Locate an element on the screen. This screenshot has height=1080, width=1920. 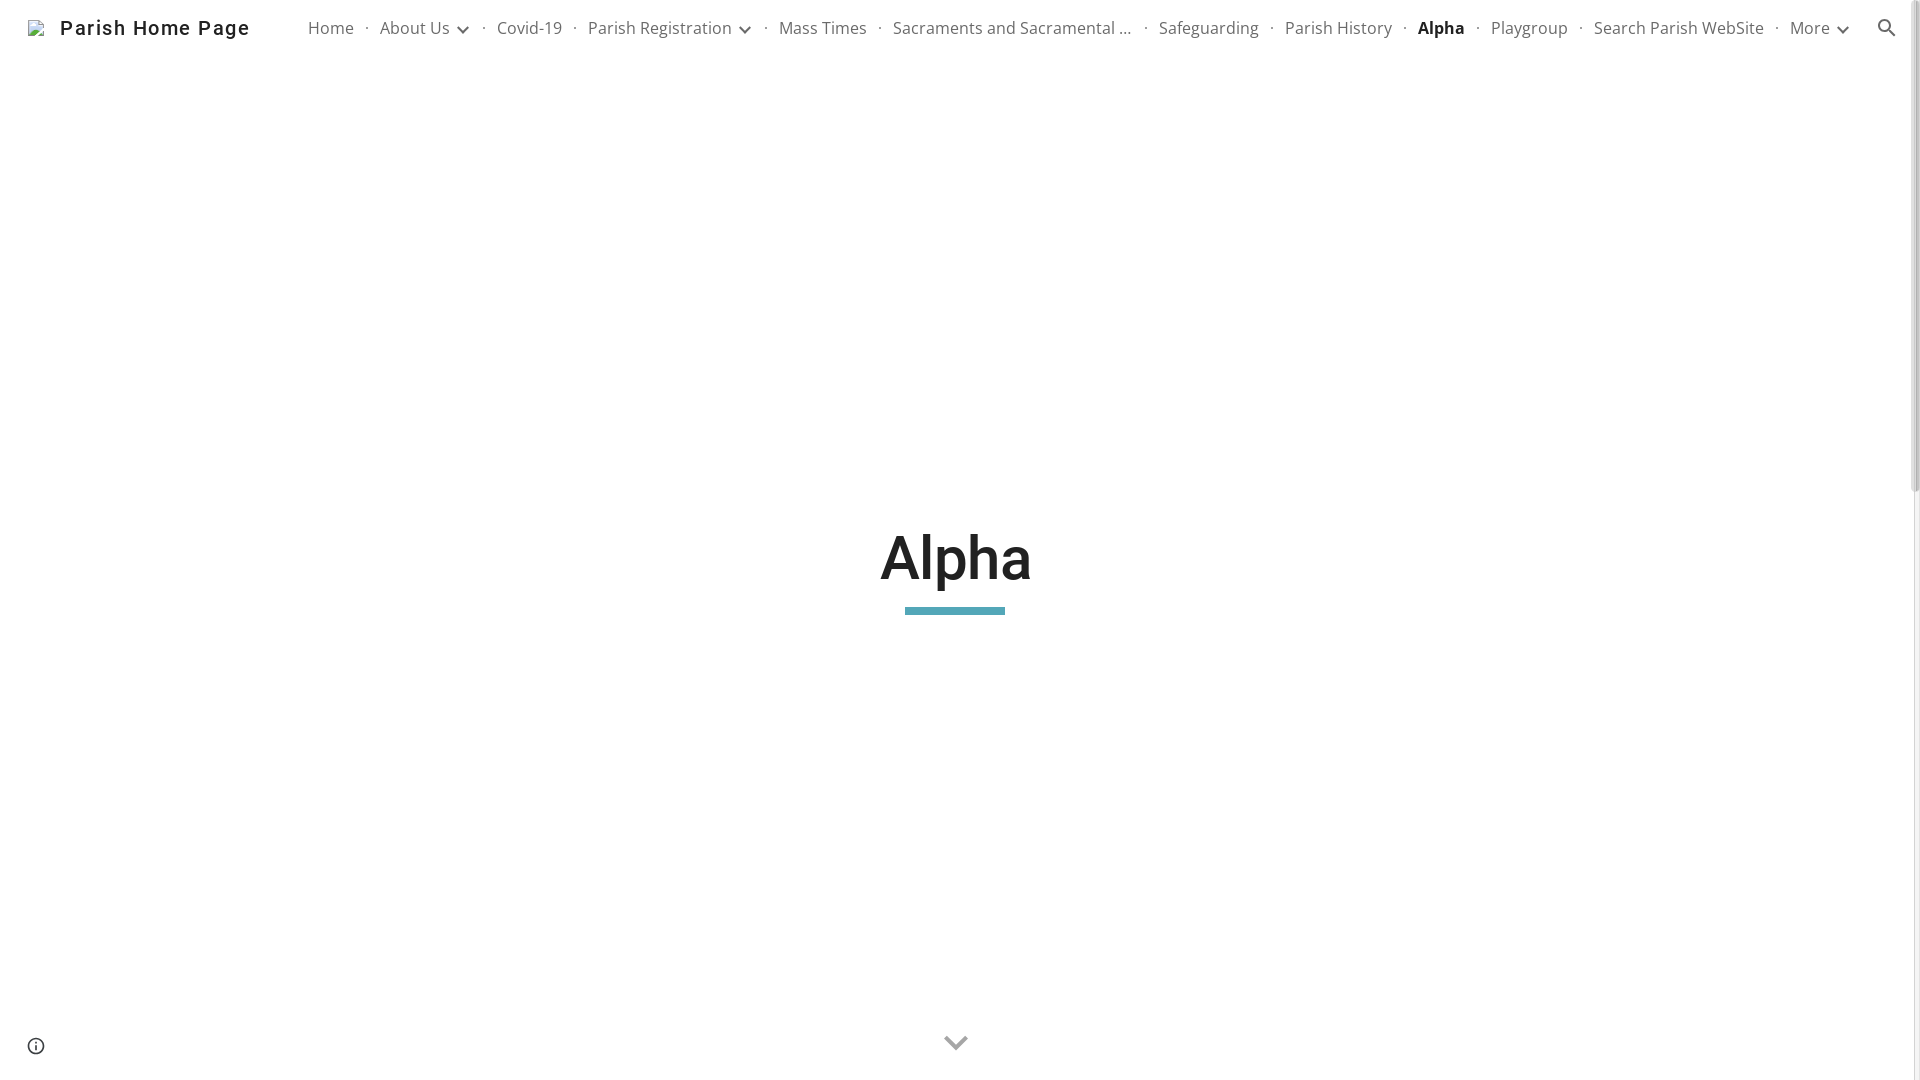
Alpha is located at coordinates (1442, 28).